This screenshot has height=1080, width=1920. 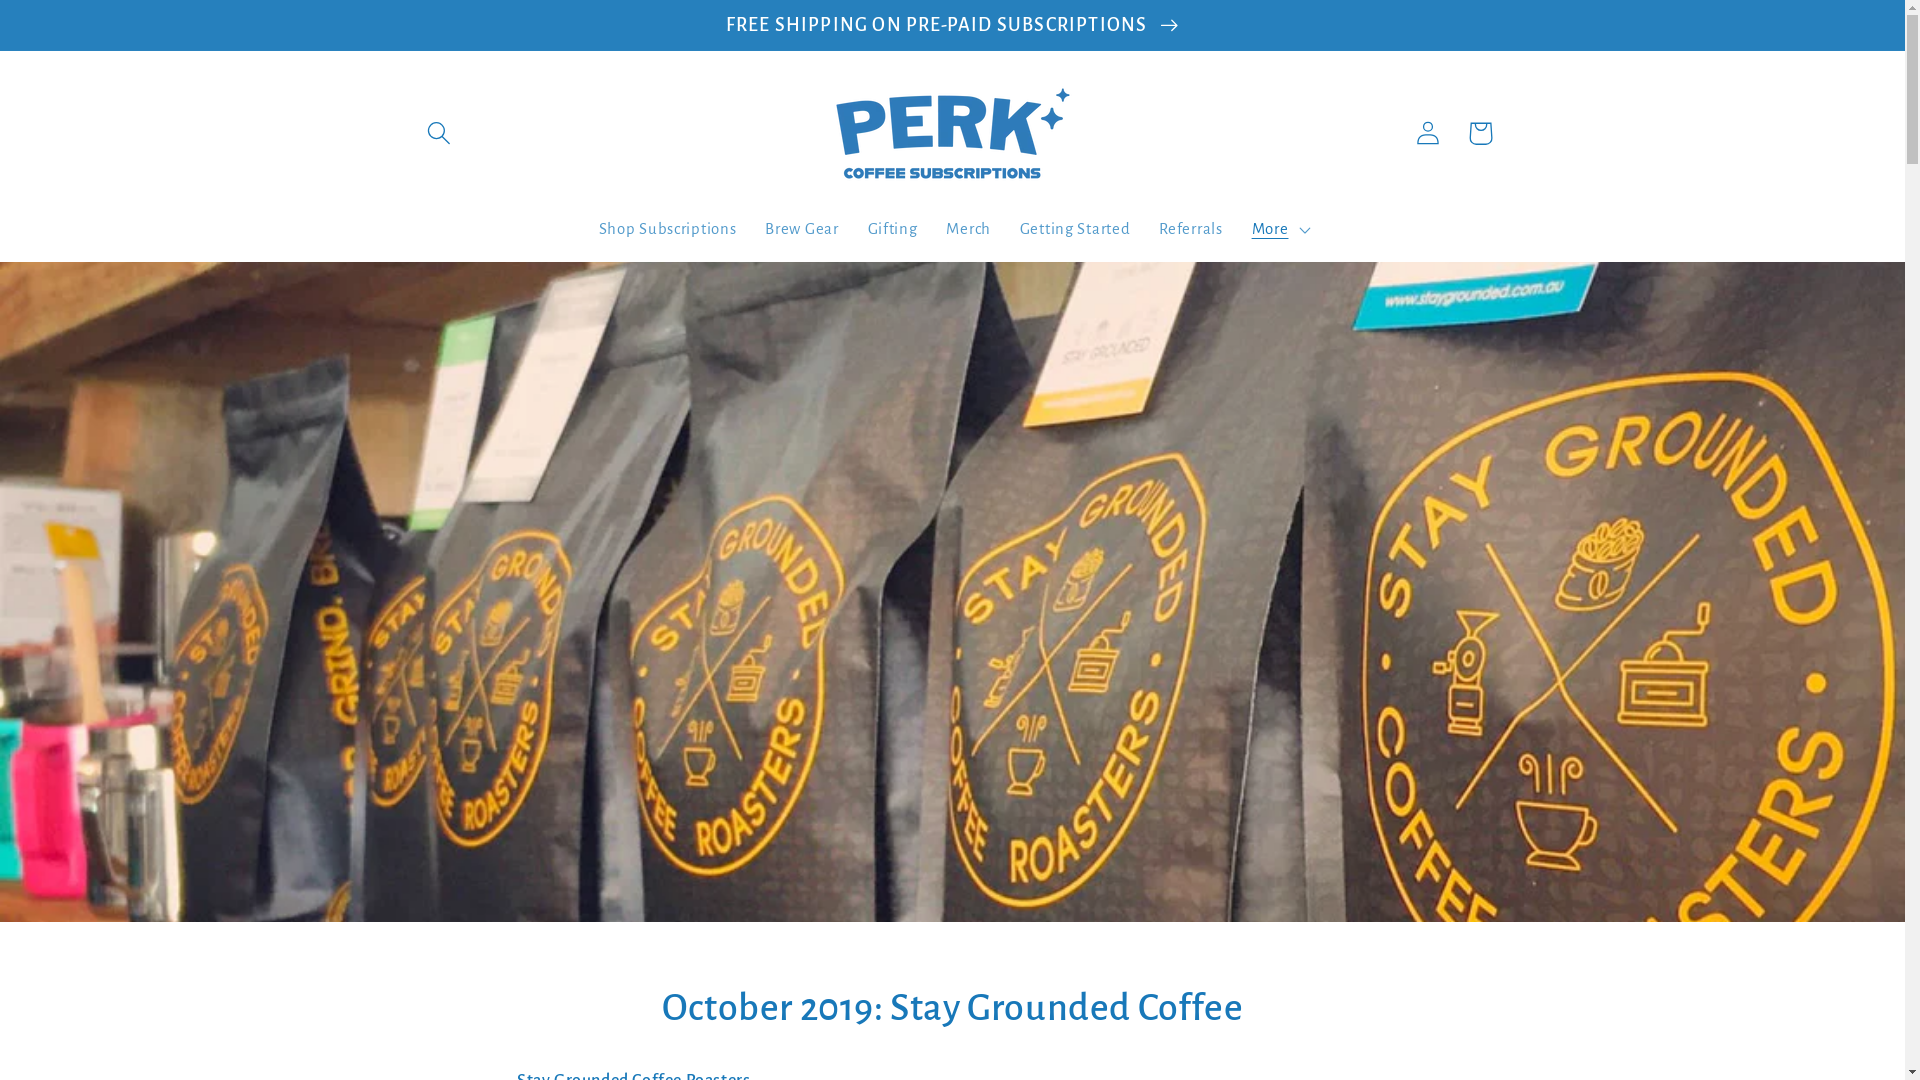 I want to click on Log in, so click(x=1428, y=134).